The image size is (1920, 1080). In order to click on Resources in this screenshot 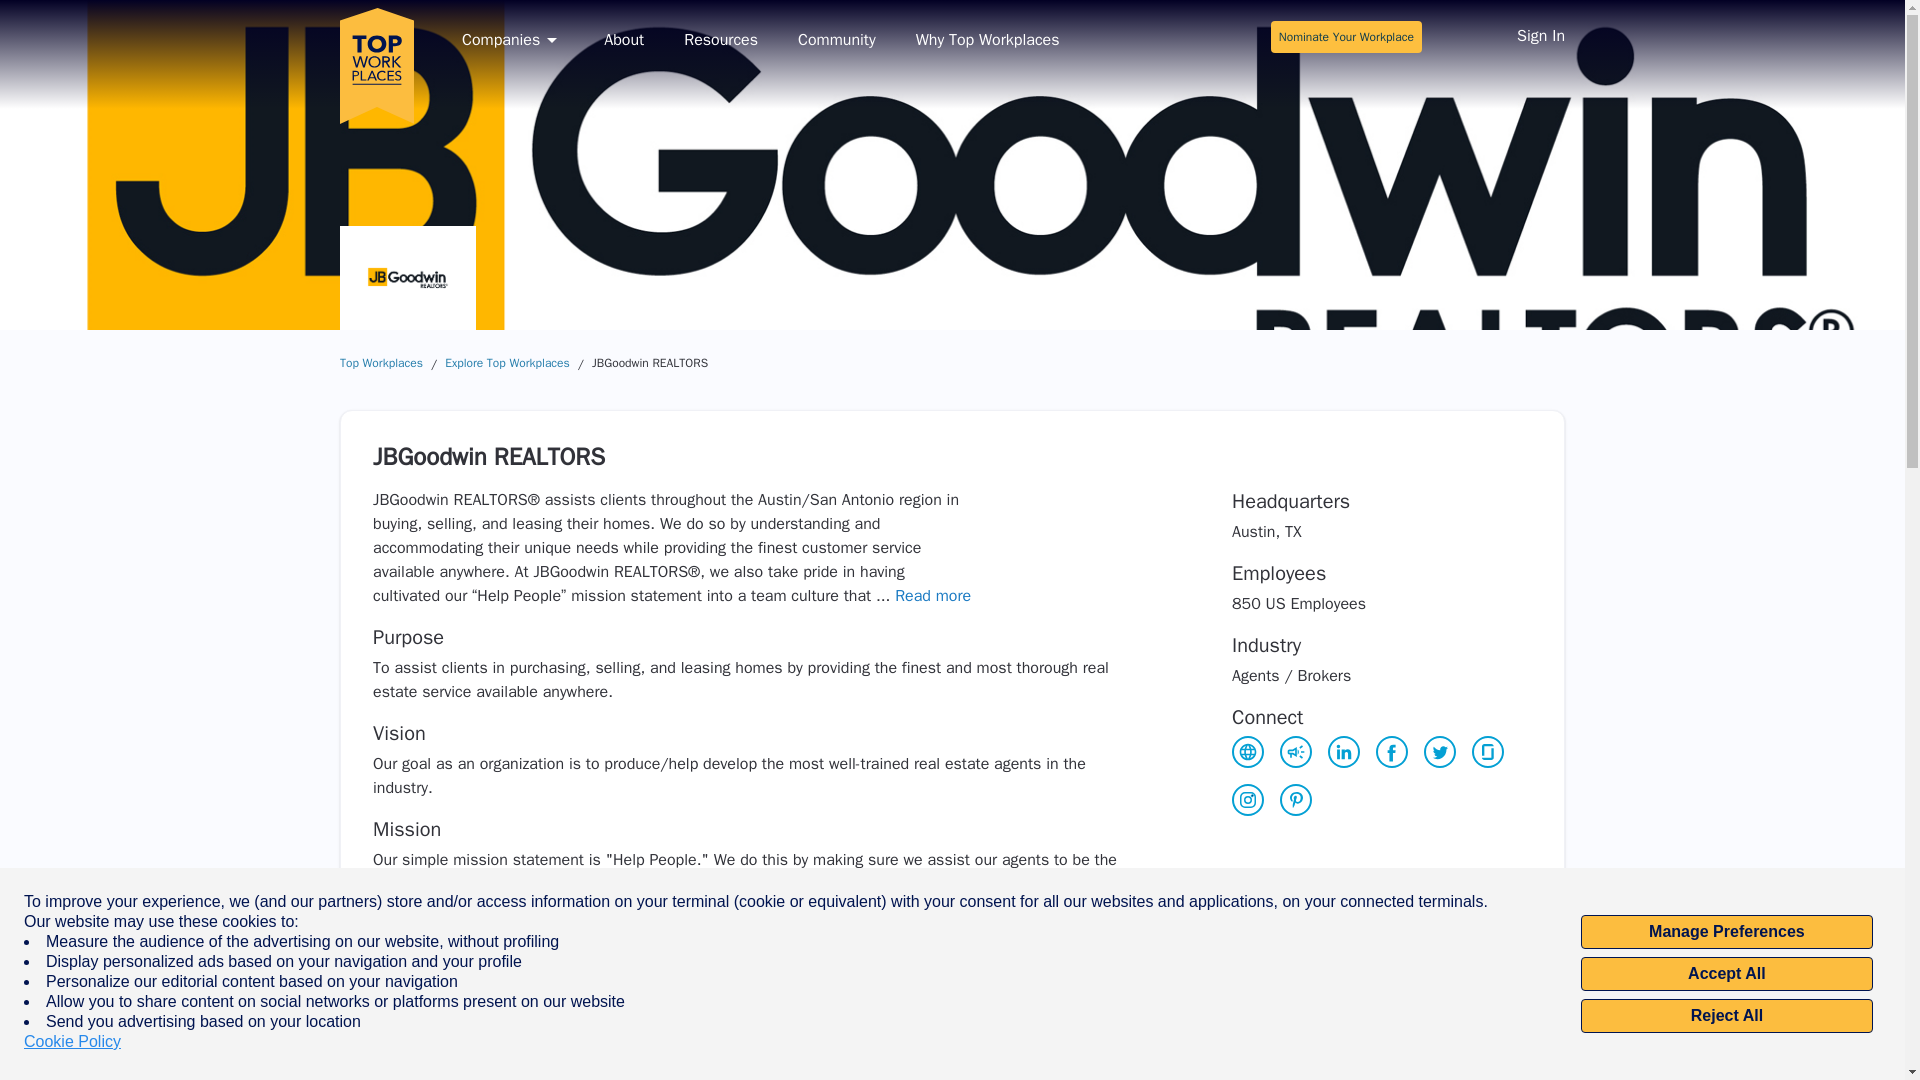, I will do `click(720, 40)`.